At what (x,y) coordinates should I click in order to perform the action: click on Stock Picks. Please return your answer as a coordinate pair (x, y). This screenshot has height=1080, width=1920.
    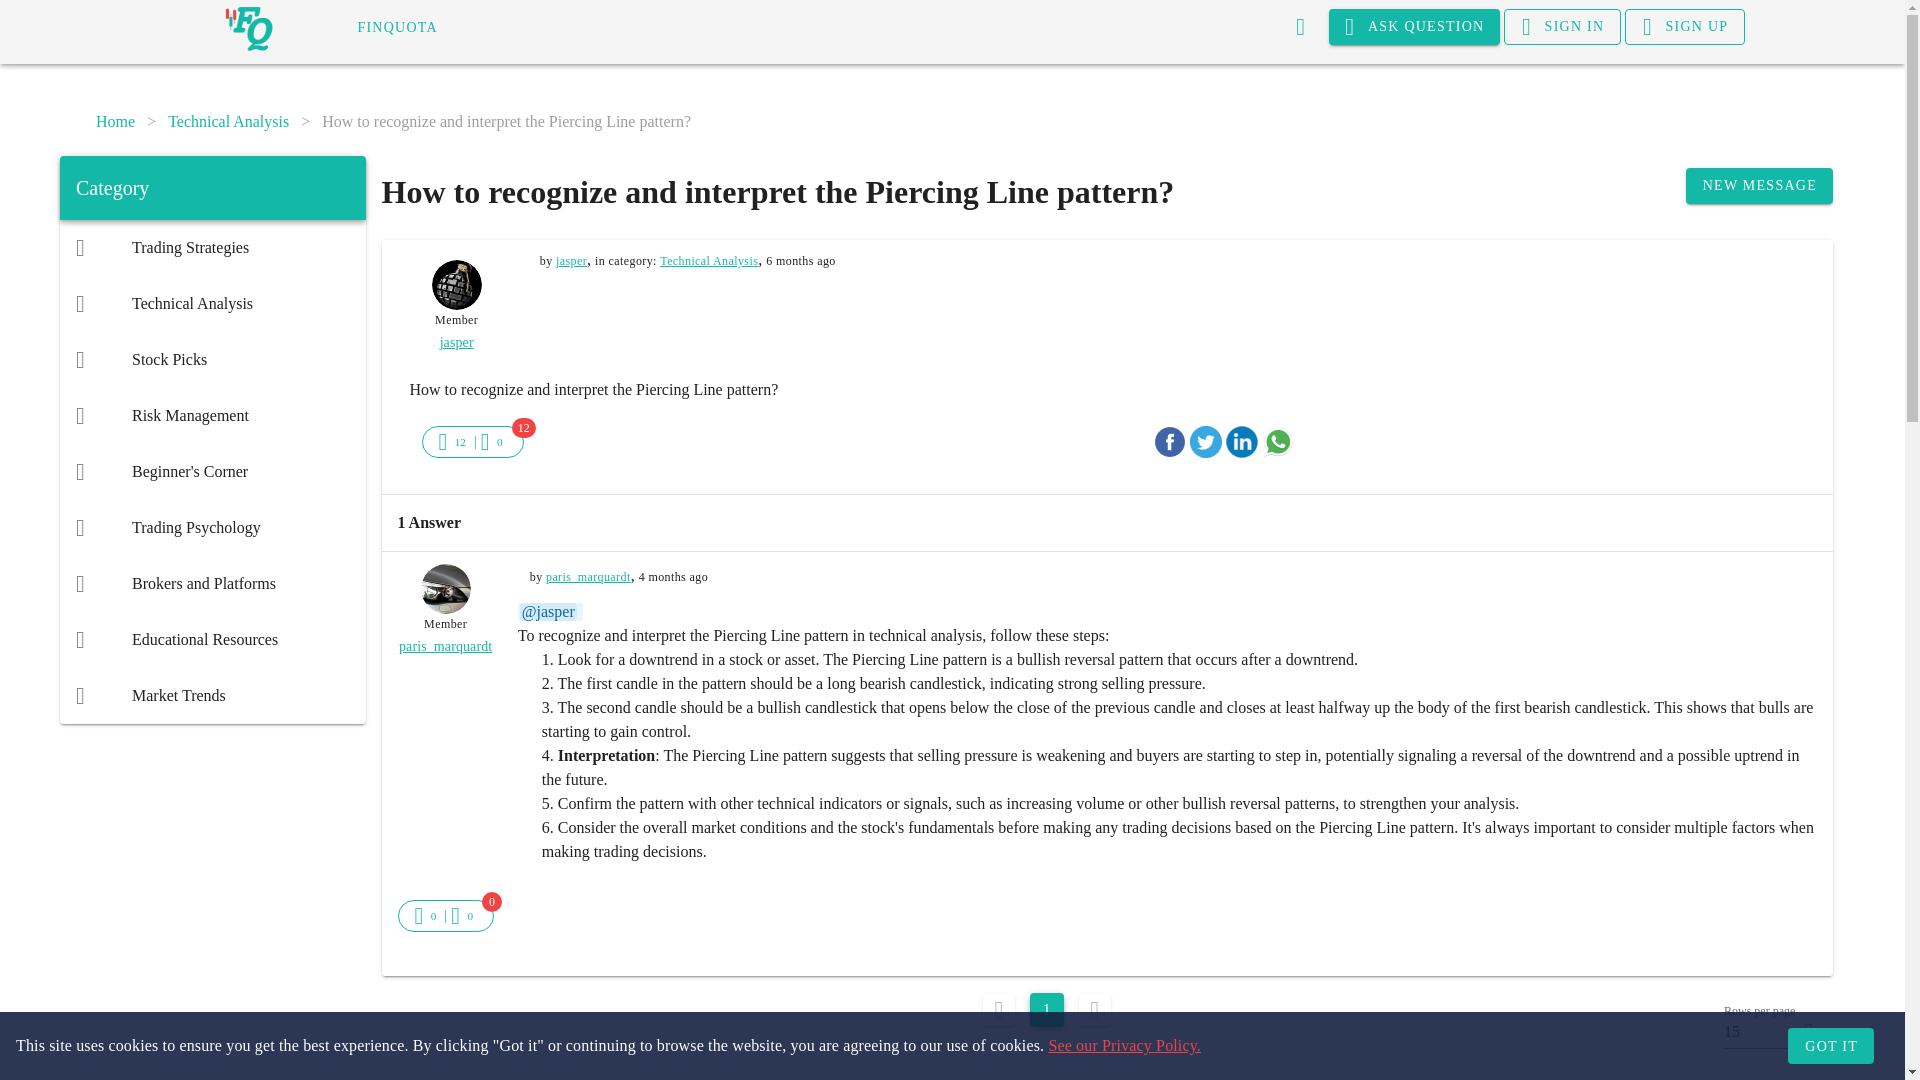
    Looking at the image, I should click on (212, 359).